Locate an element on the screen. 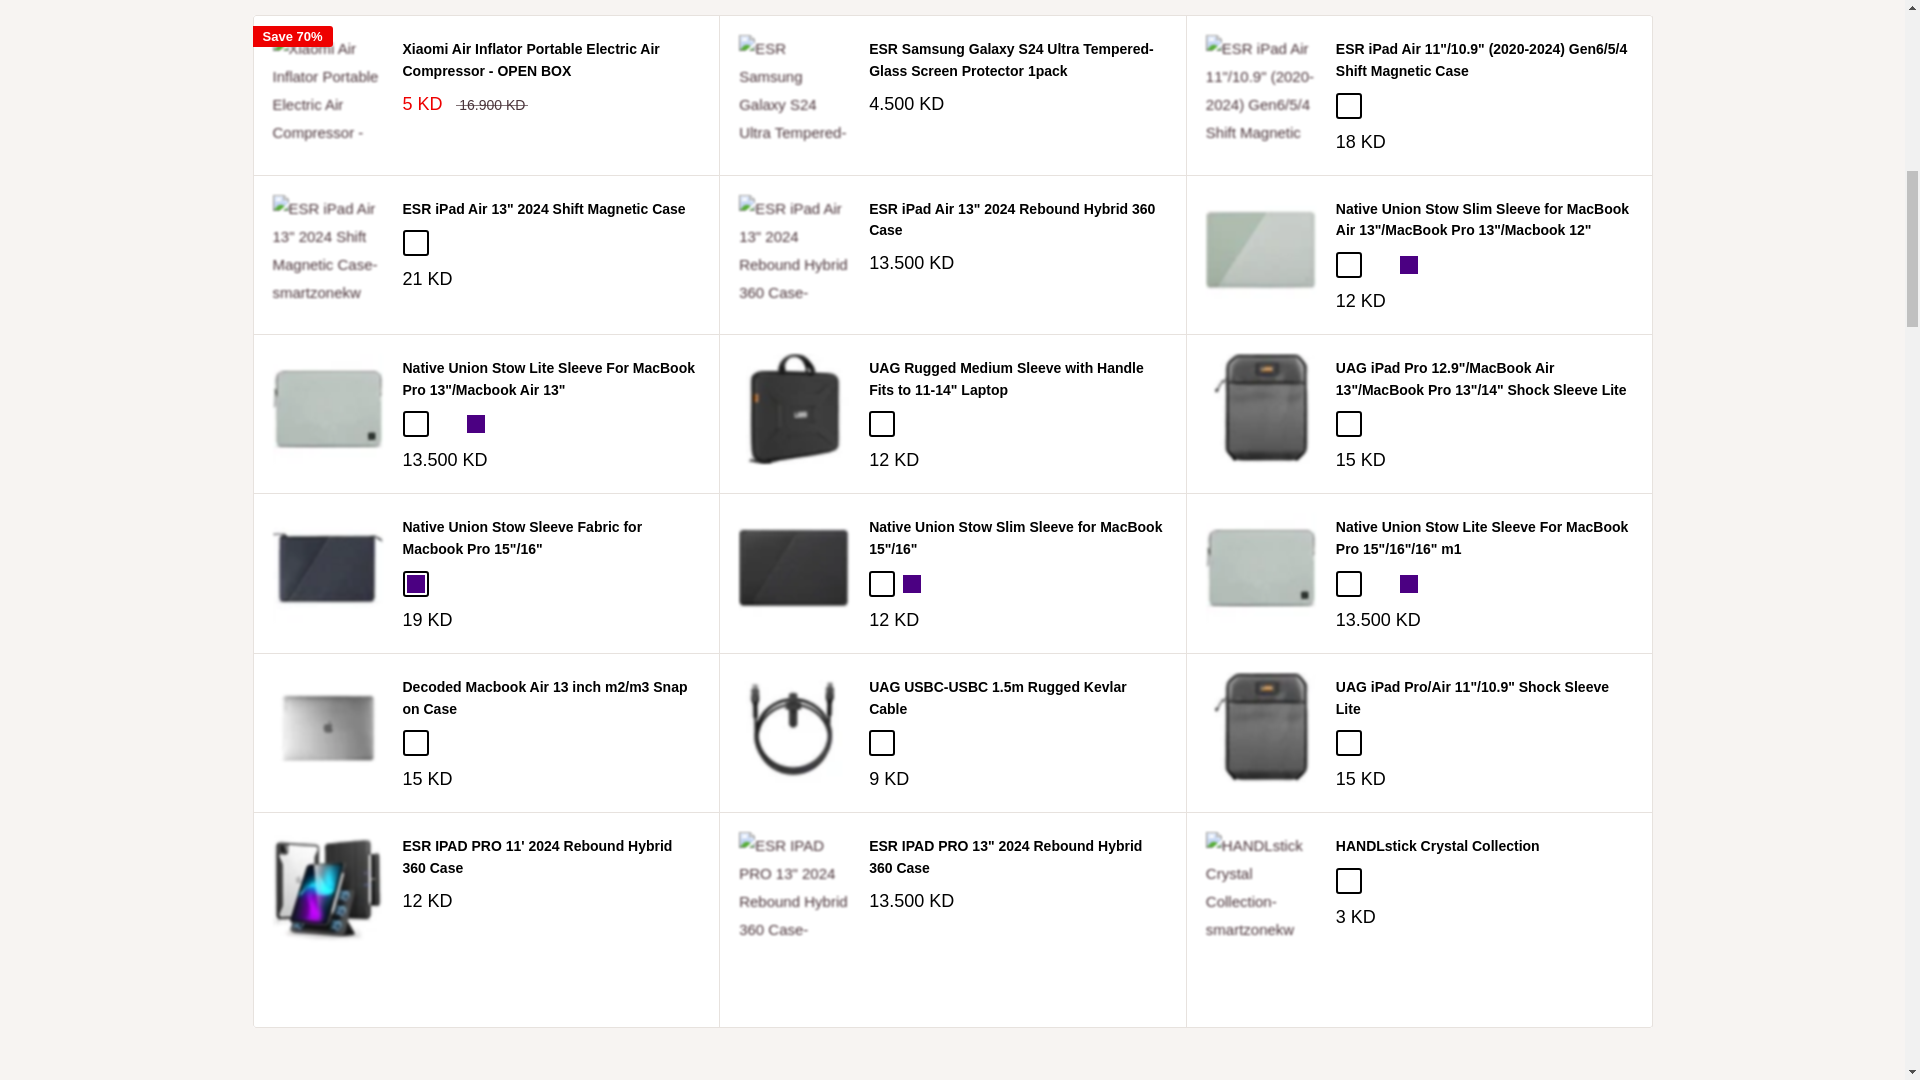 The width and height of the screenshot is (1920, 1080). Black is located at coordinates (1348, 106).